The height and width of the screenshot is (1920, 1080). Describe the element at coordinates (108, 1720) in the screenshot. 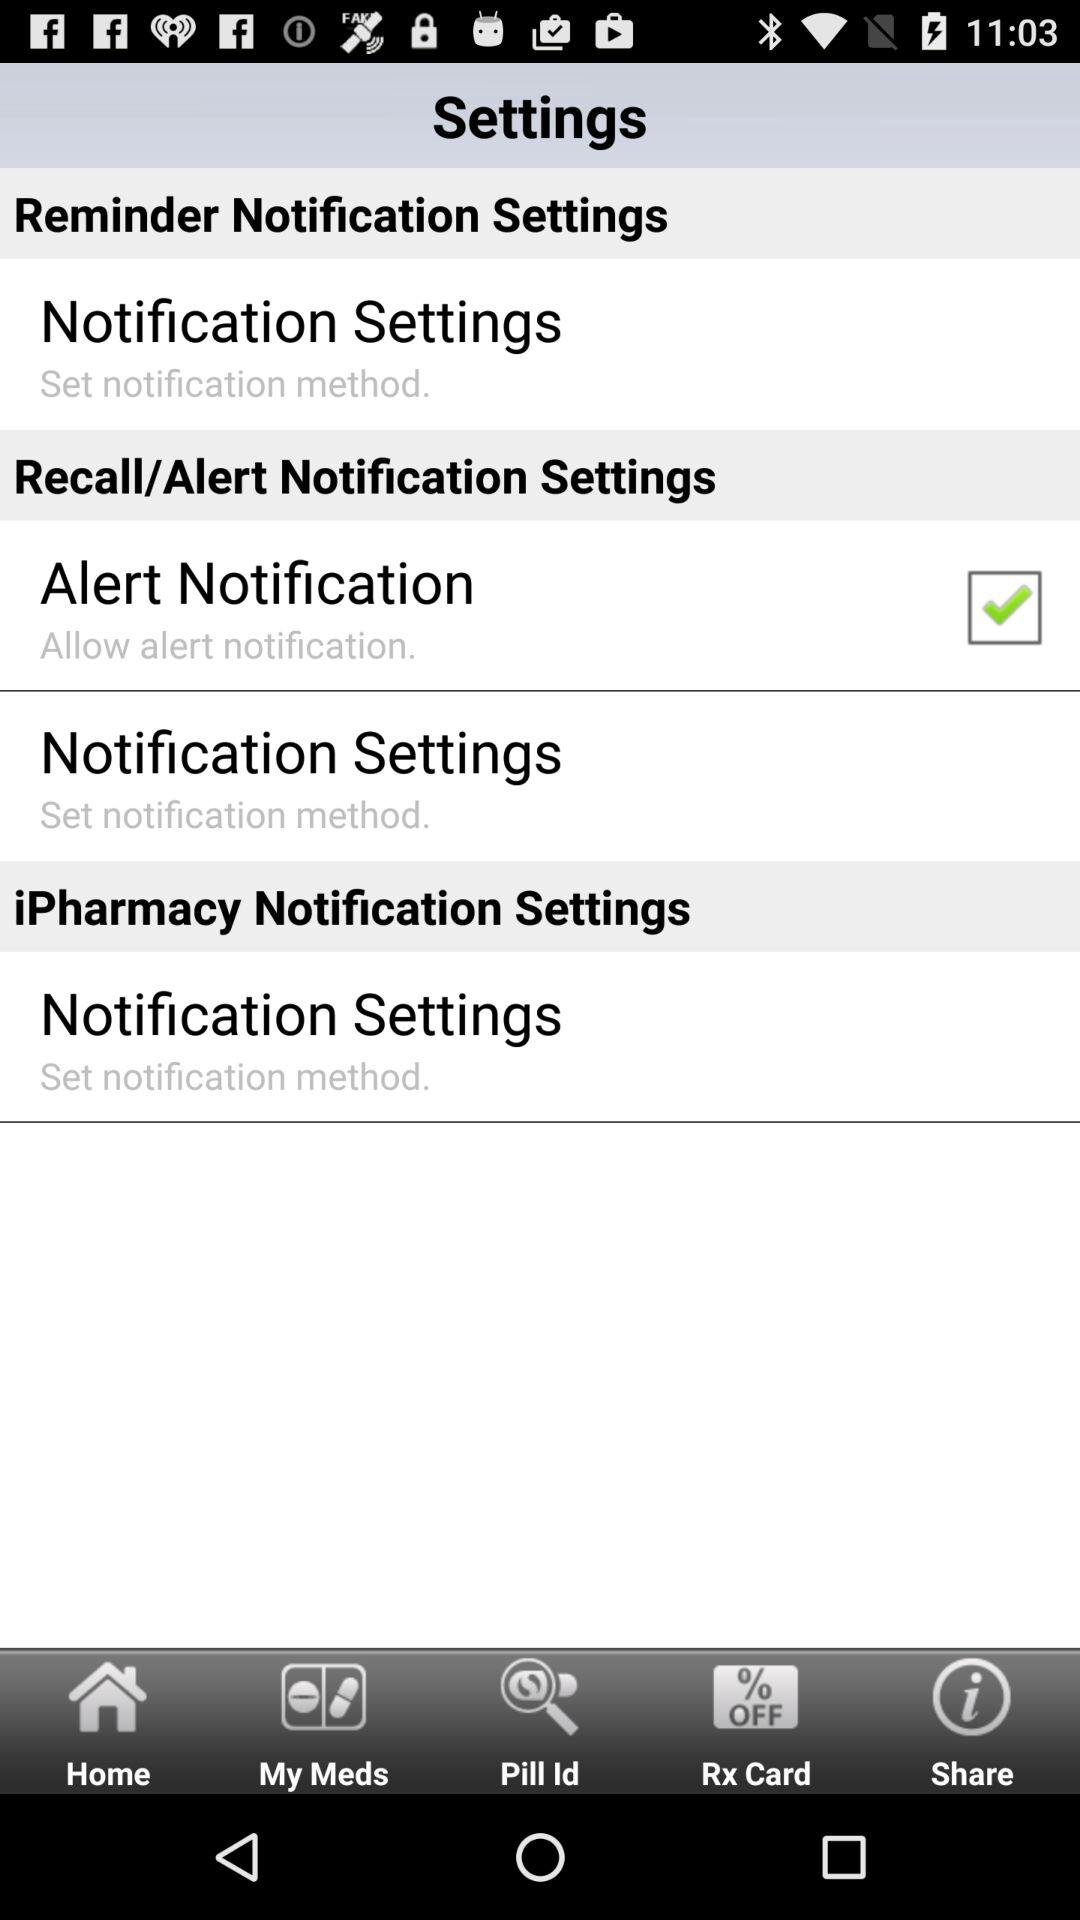

I see `scroll to home item` at that location.